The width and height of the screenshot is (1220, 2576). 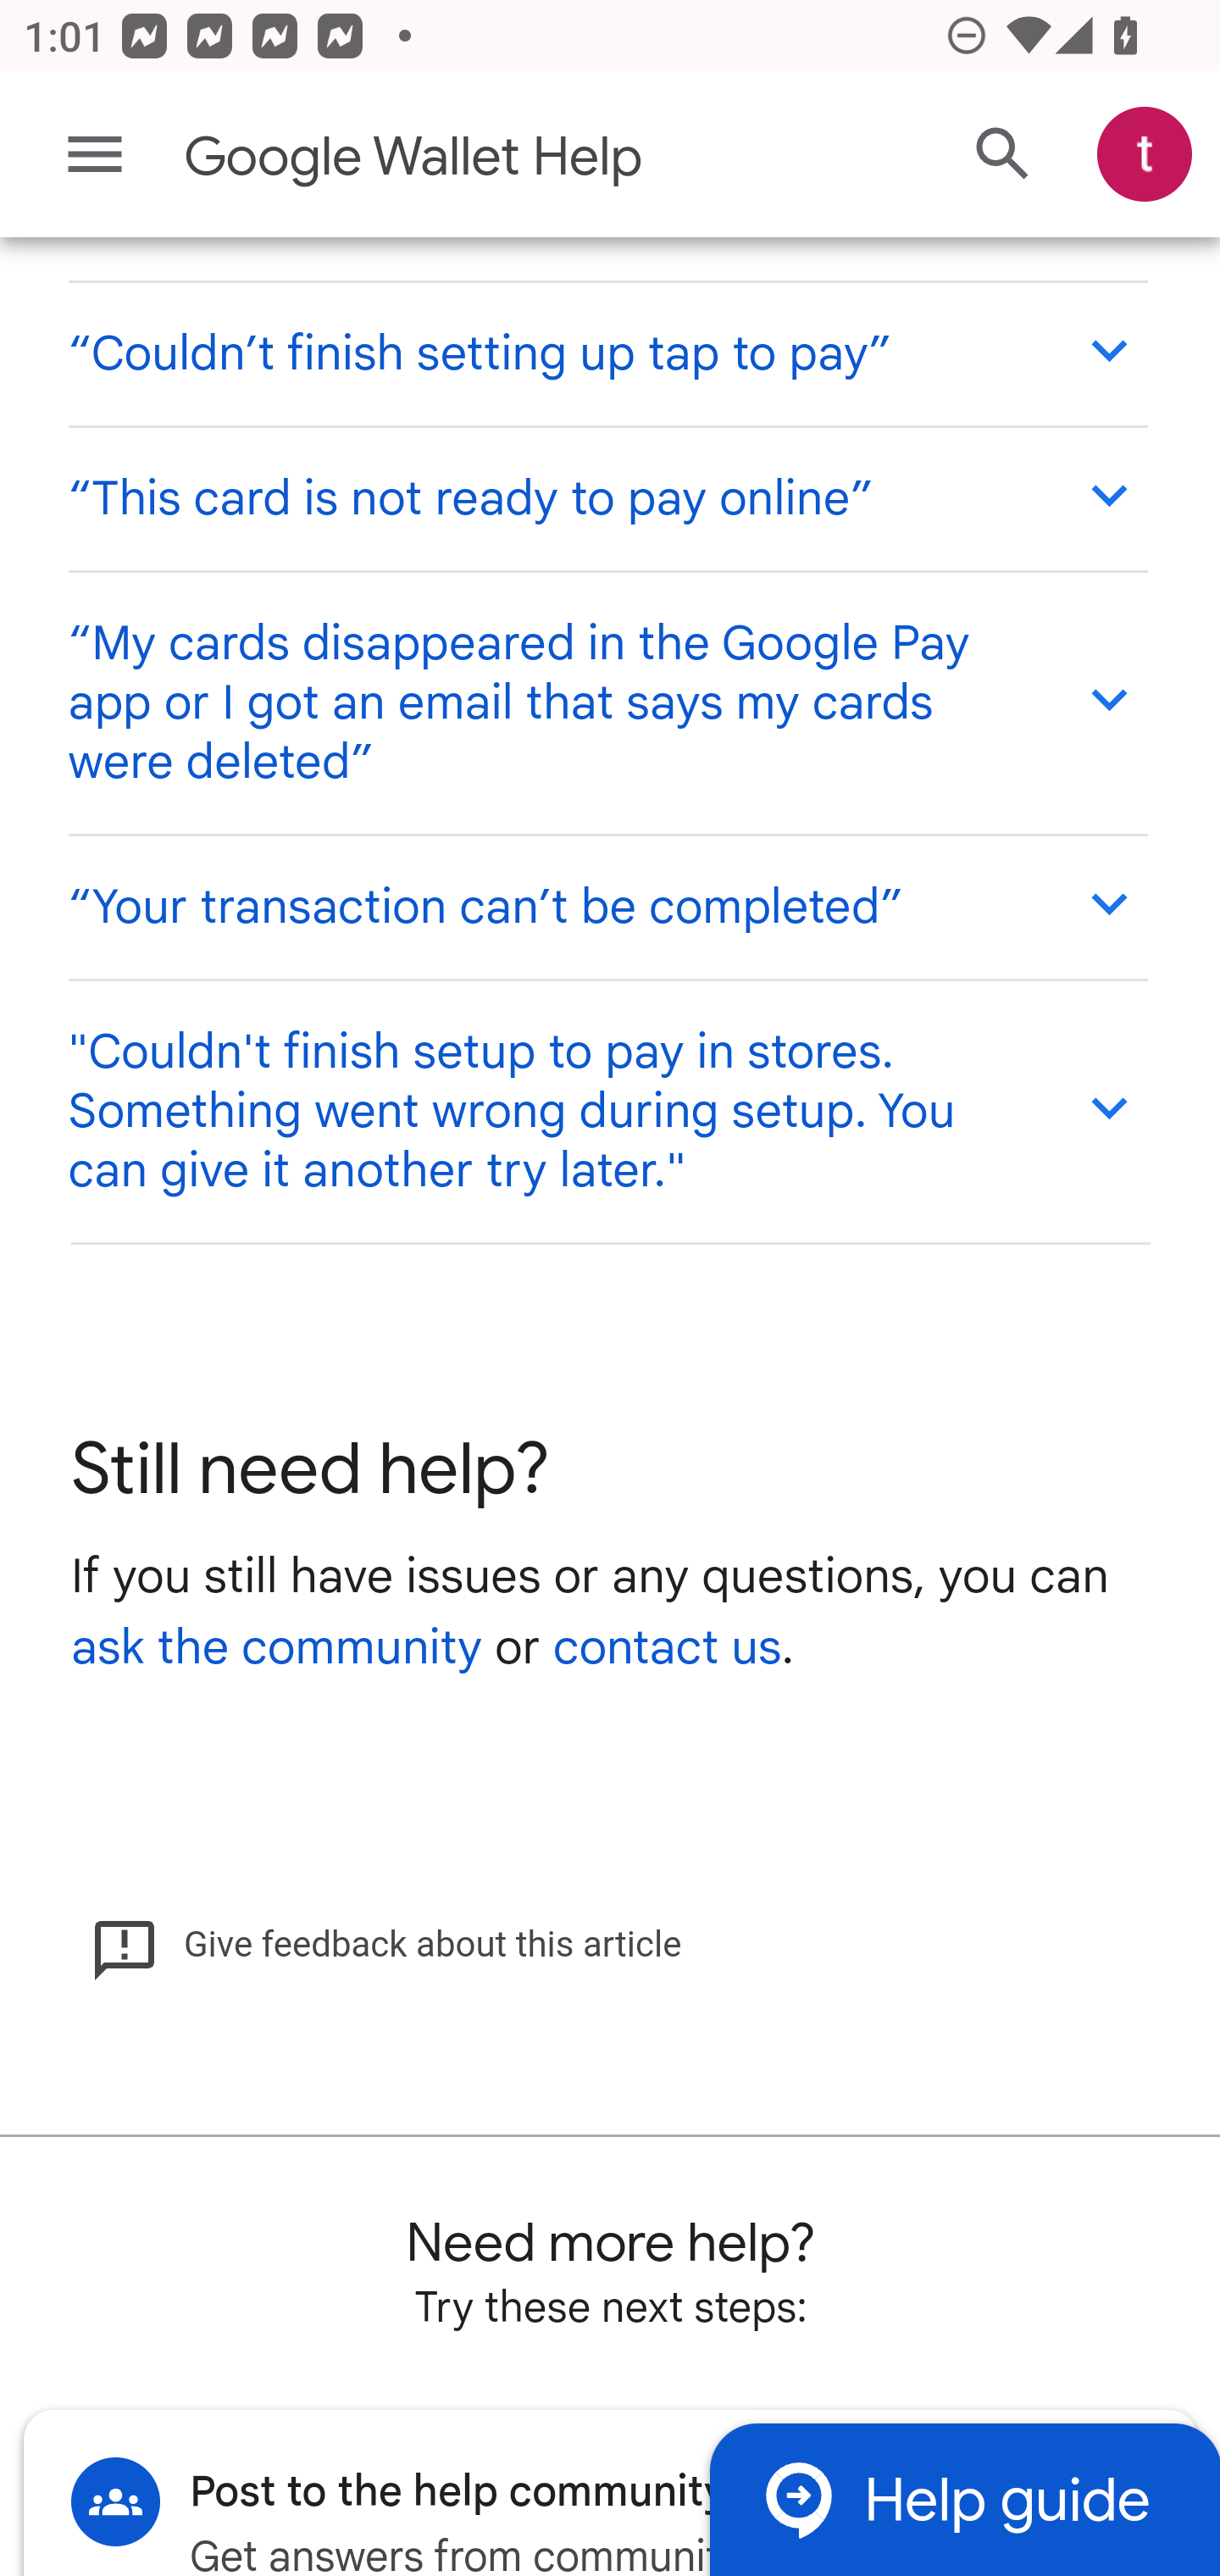 I want to click on Help guide, so click(x=964, y=2498).